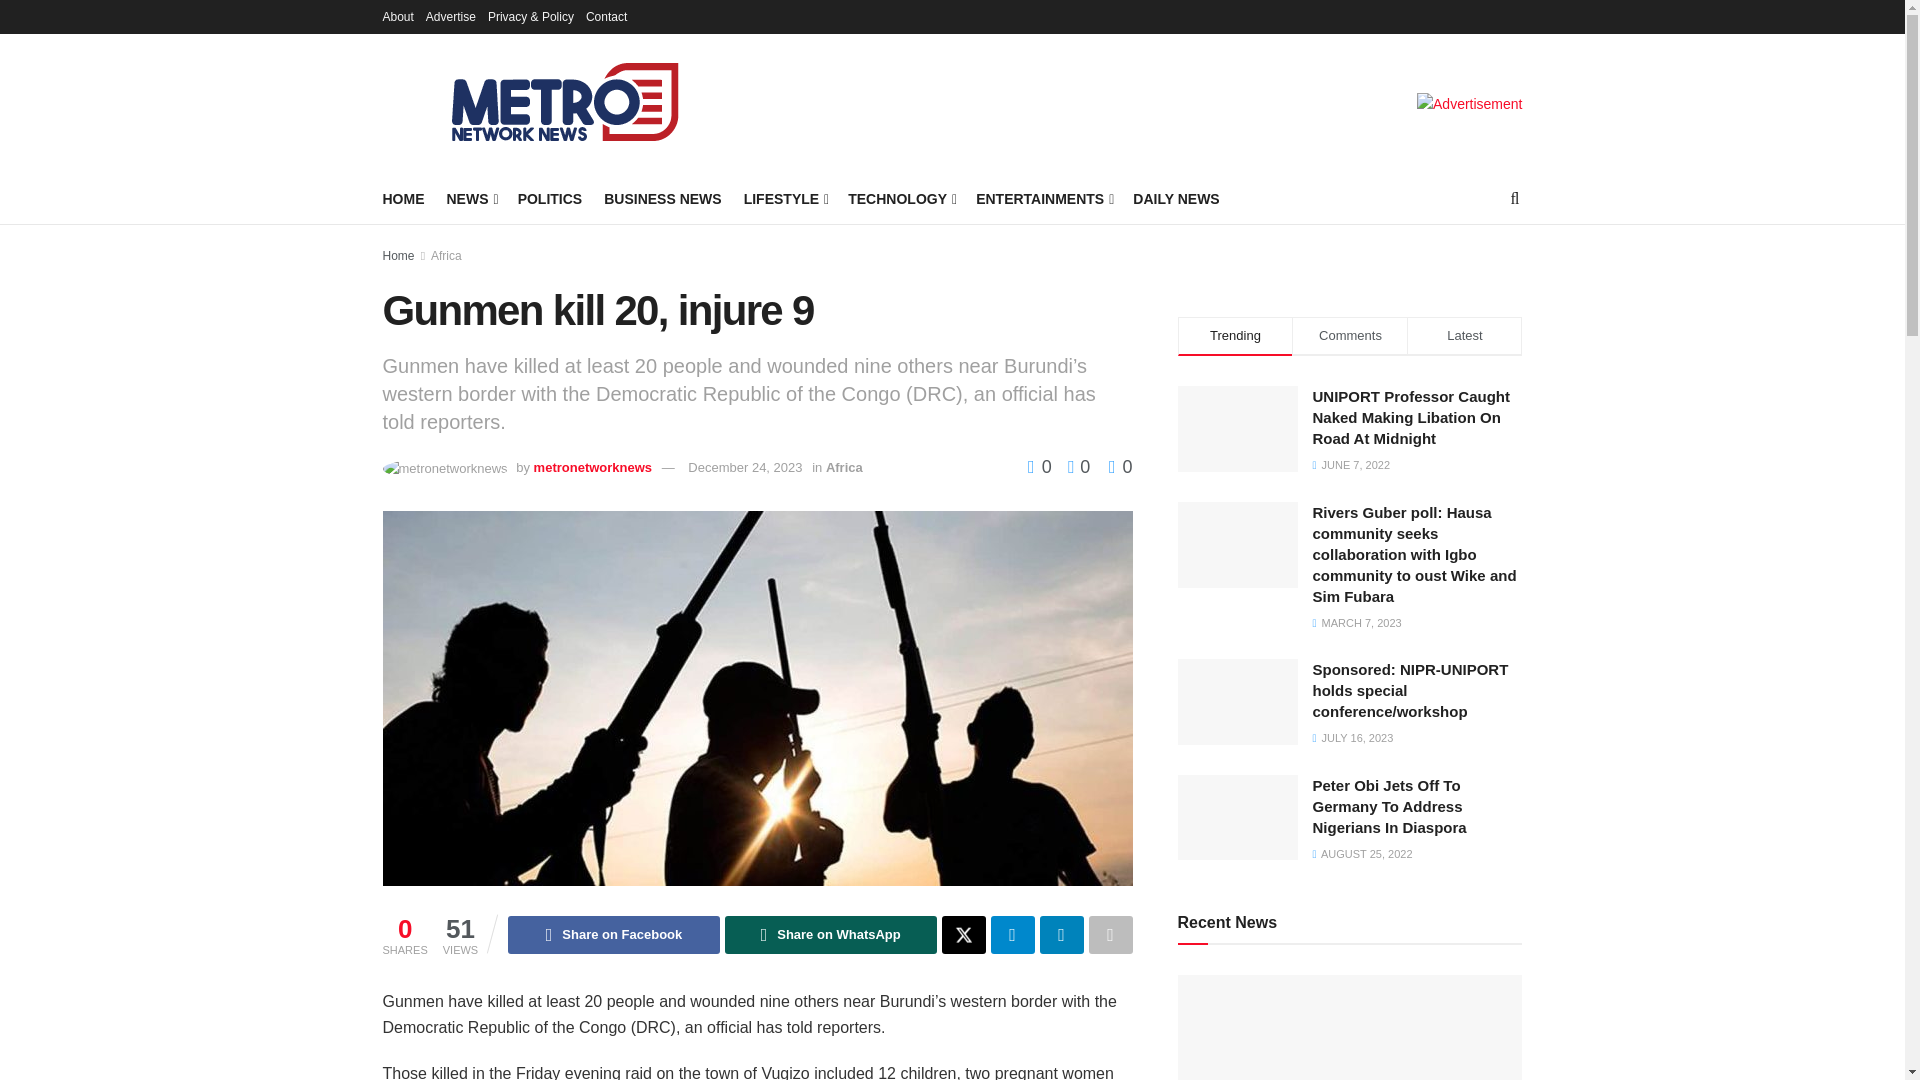 The width and height of the screenshot is (1920, 1080). I want to click on POLITICS, so click(550, 198).